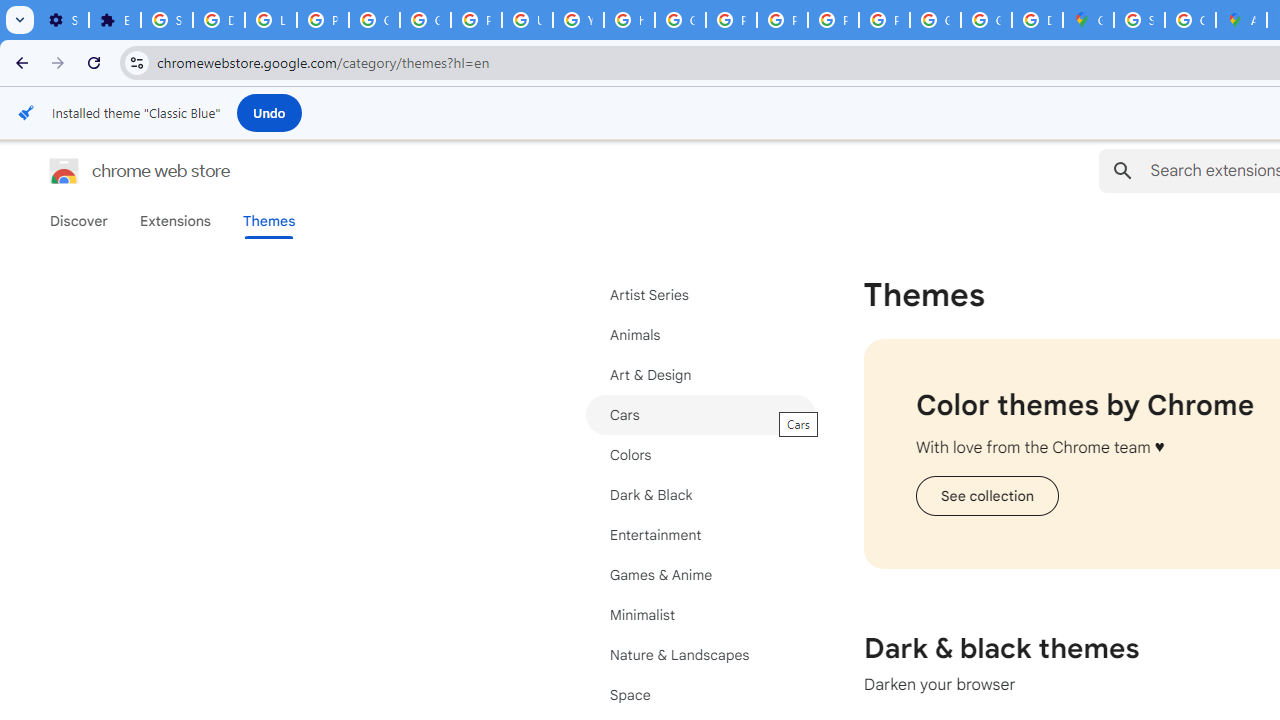 The height and width of the screenshot is (720, 1280). I want to click on Undo, so click(269, 112).